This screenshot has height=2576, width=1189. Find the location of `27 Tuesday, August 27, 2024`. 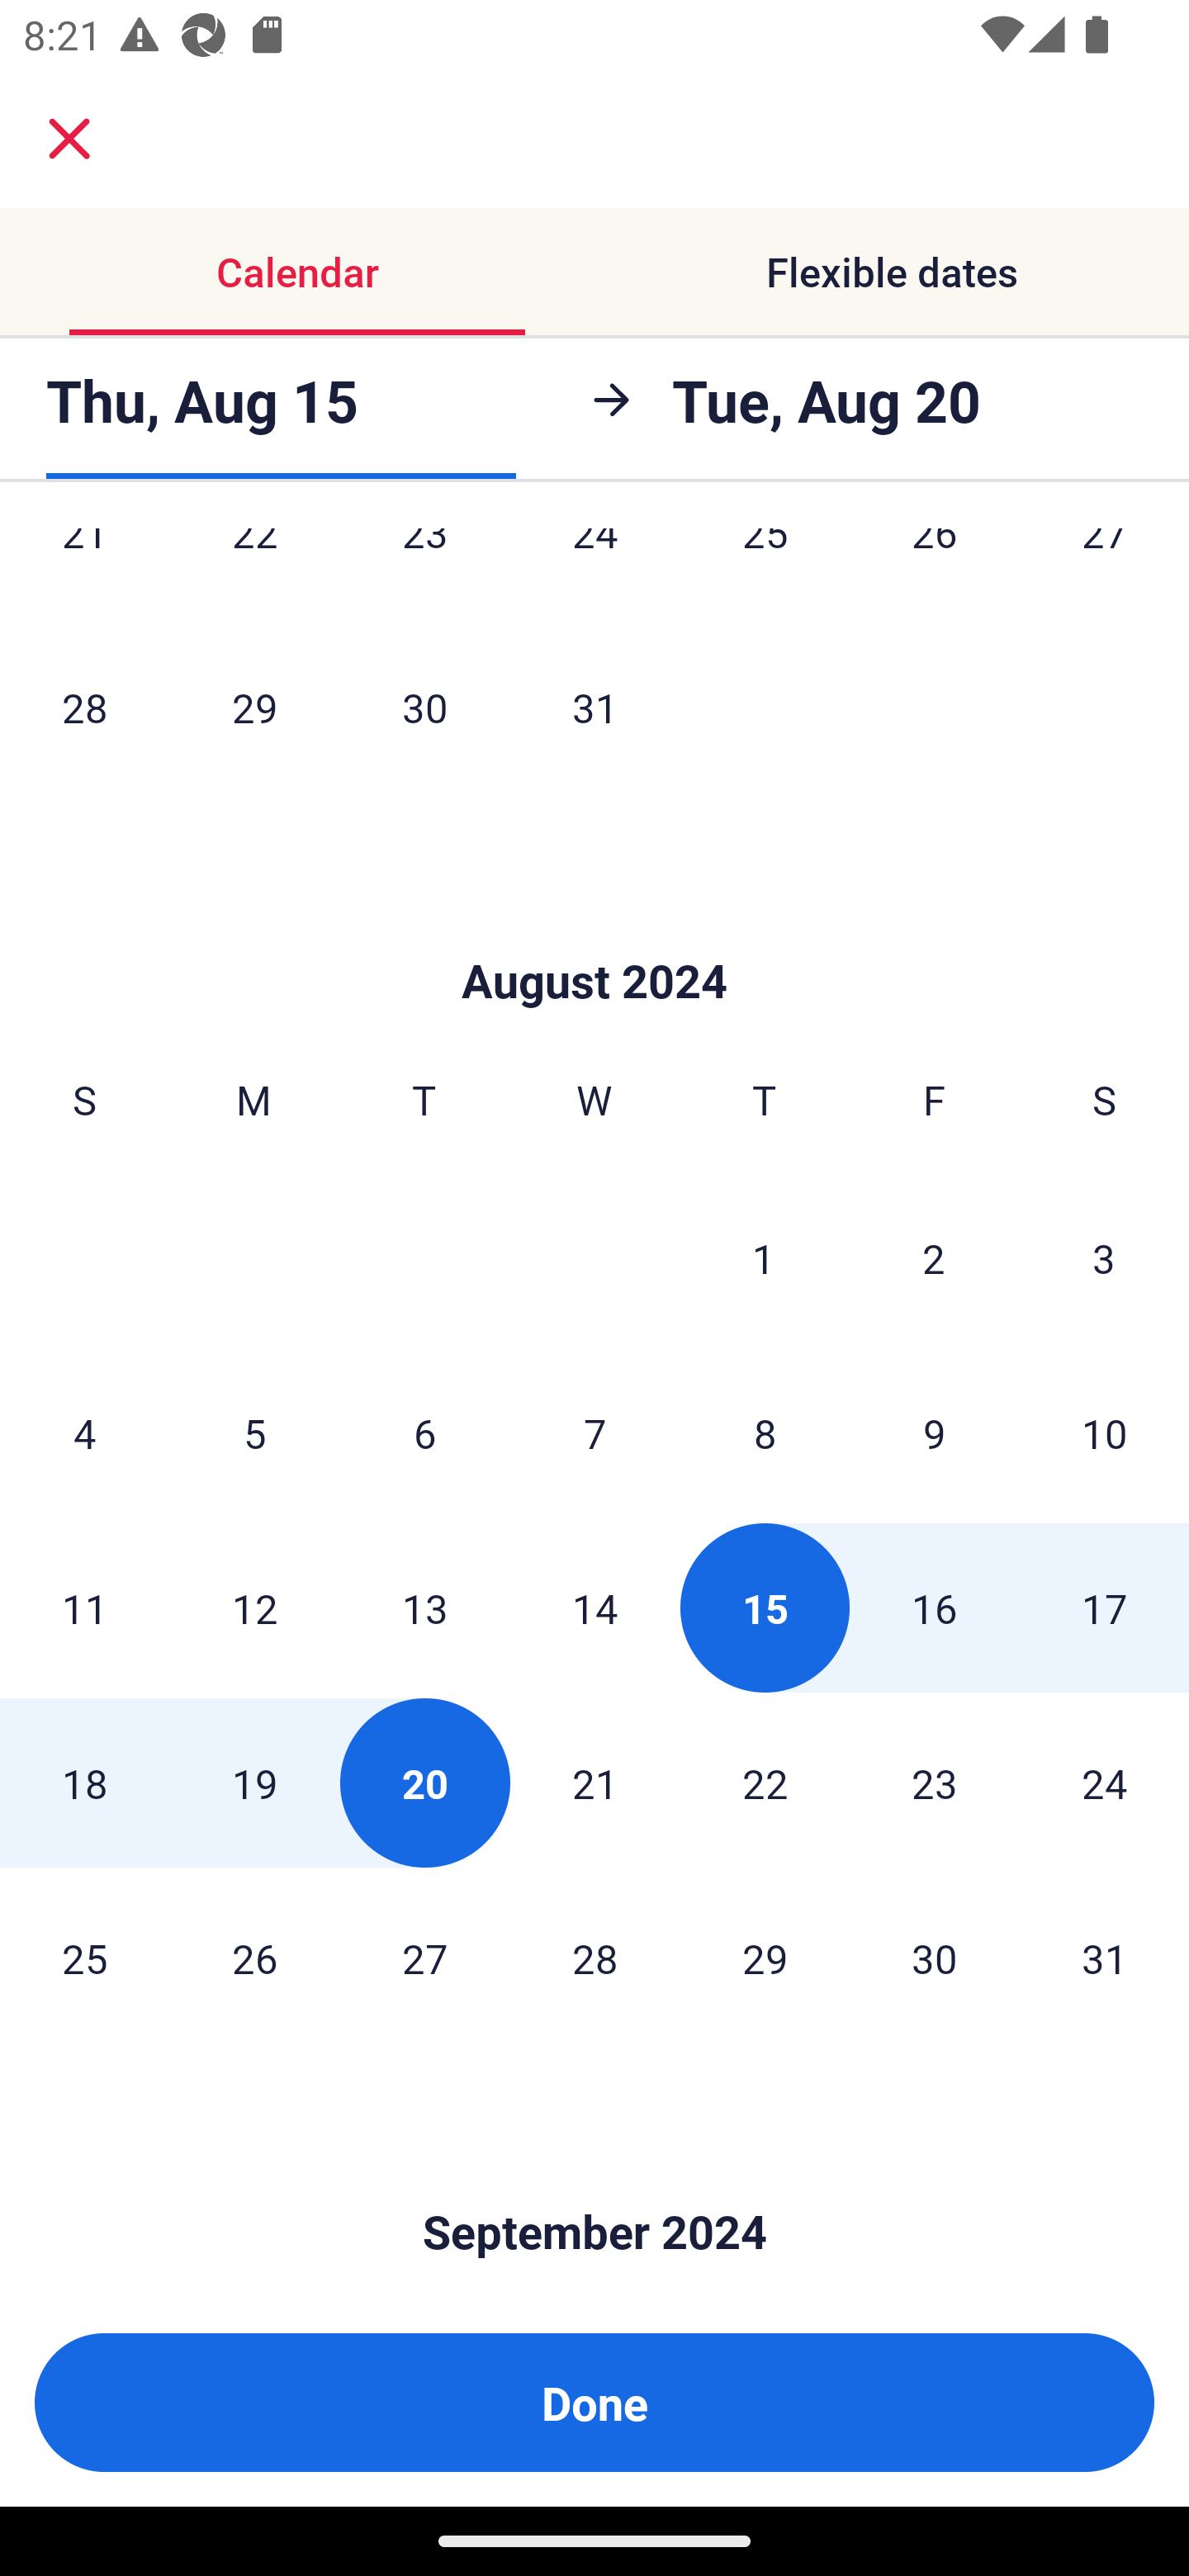

27 Tuesday, August 27, 2024 is located at coordinates (424, 1958).